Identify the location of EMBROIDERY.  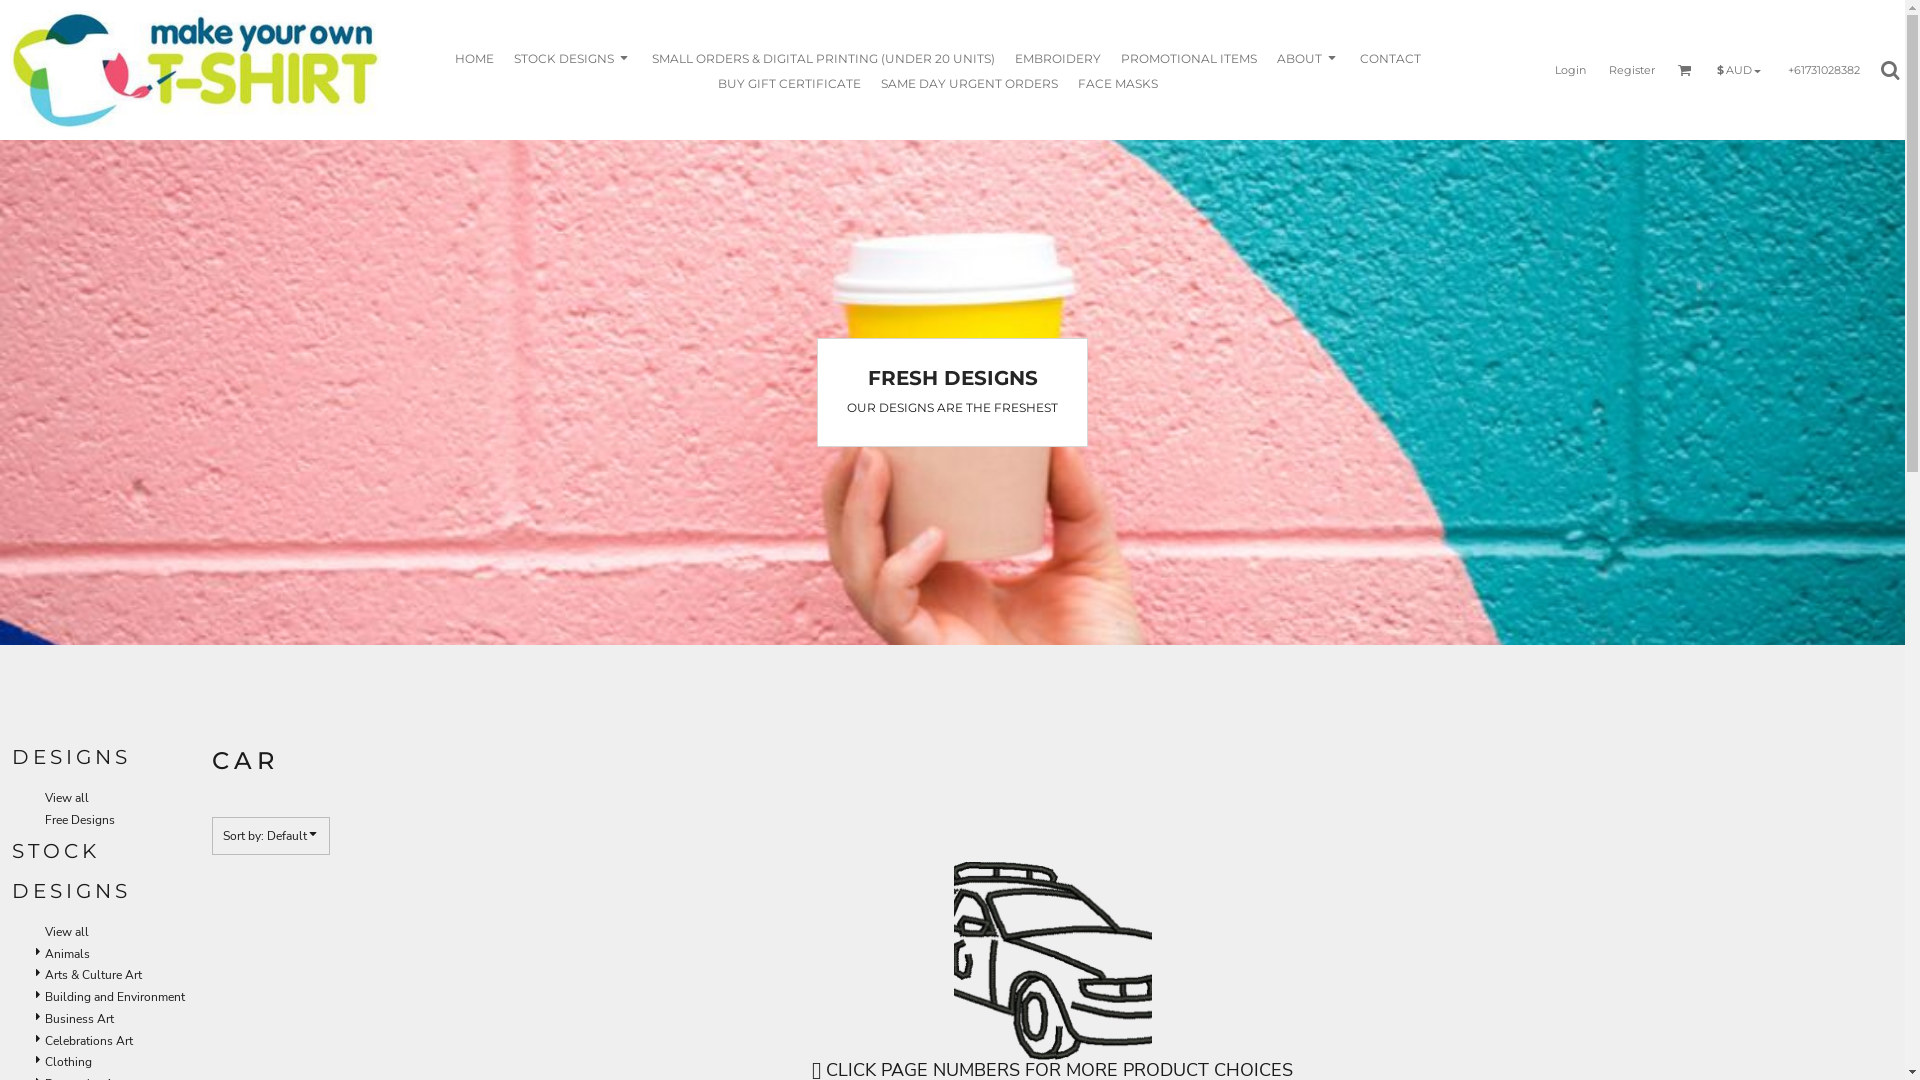
(1058, 58).